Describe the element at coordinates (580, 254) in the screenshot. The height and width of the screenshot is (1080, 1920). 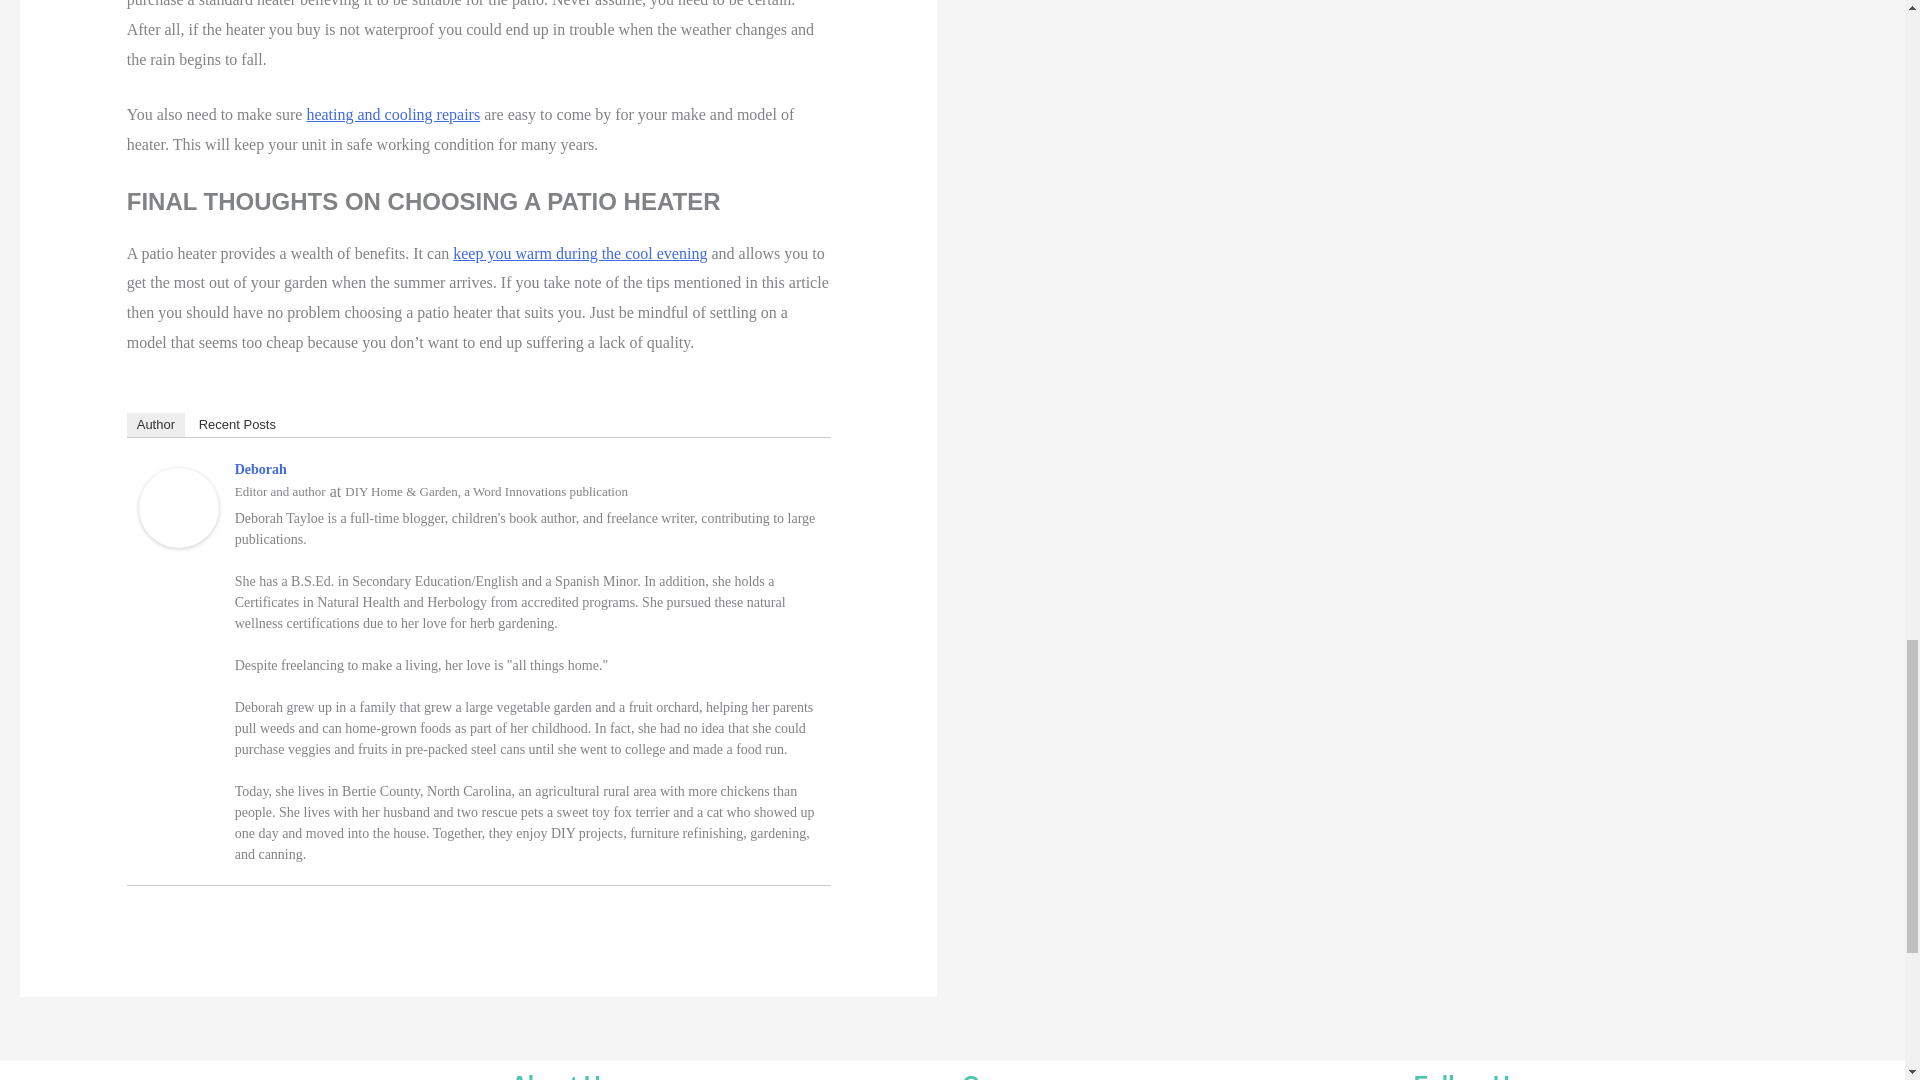
I see `keep you warm during the cool evening` at that location.